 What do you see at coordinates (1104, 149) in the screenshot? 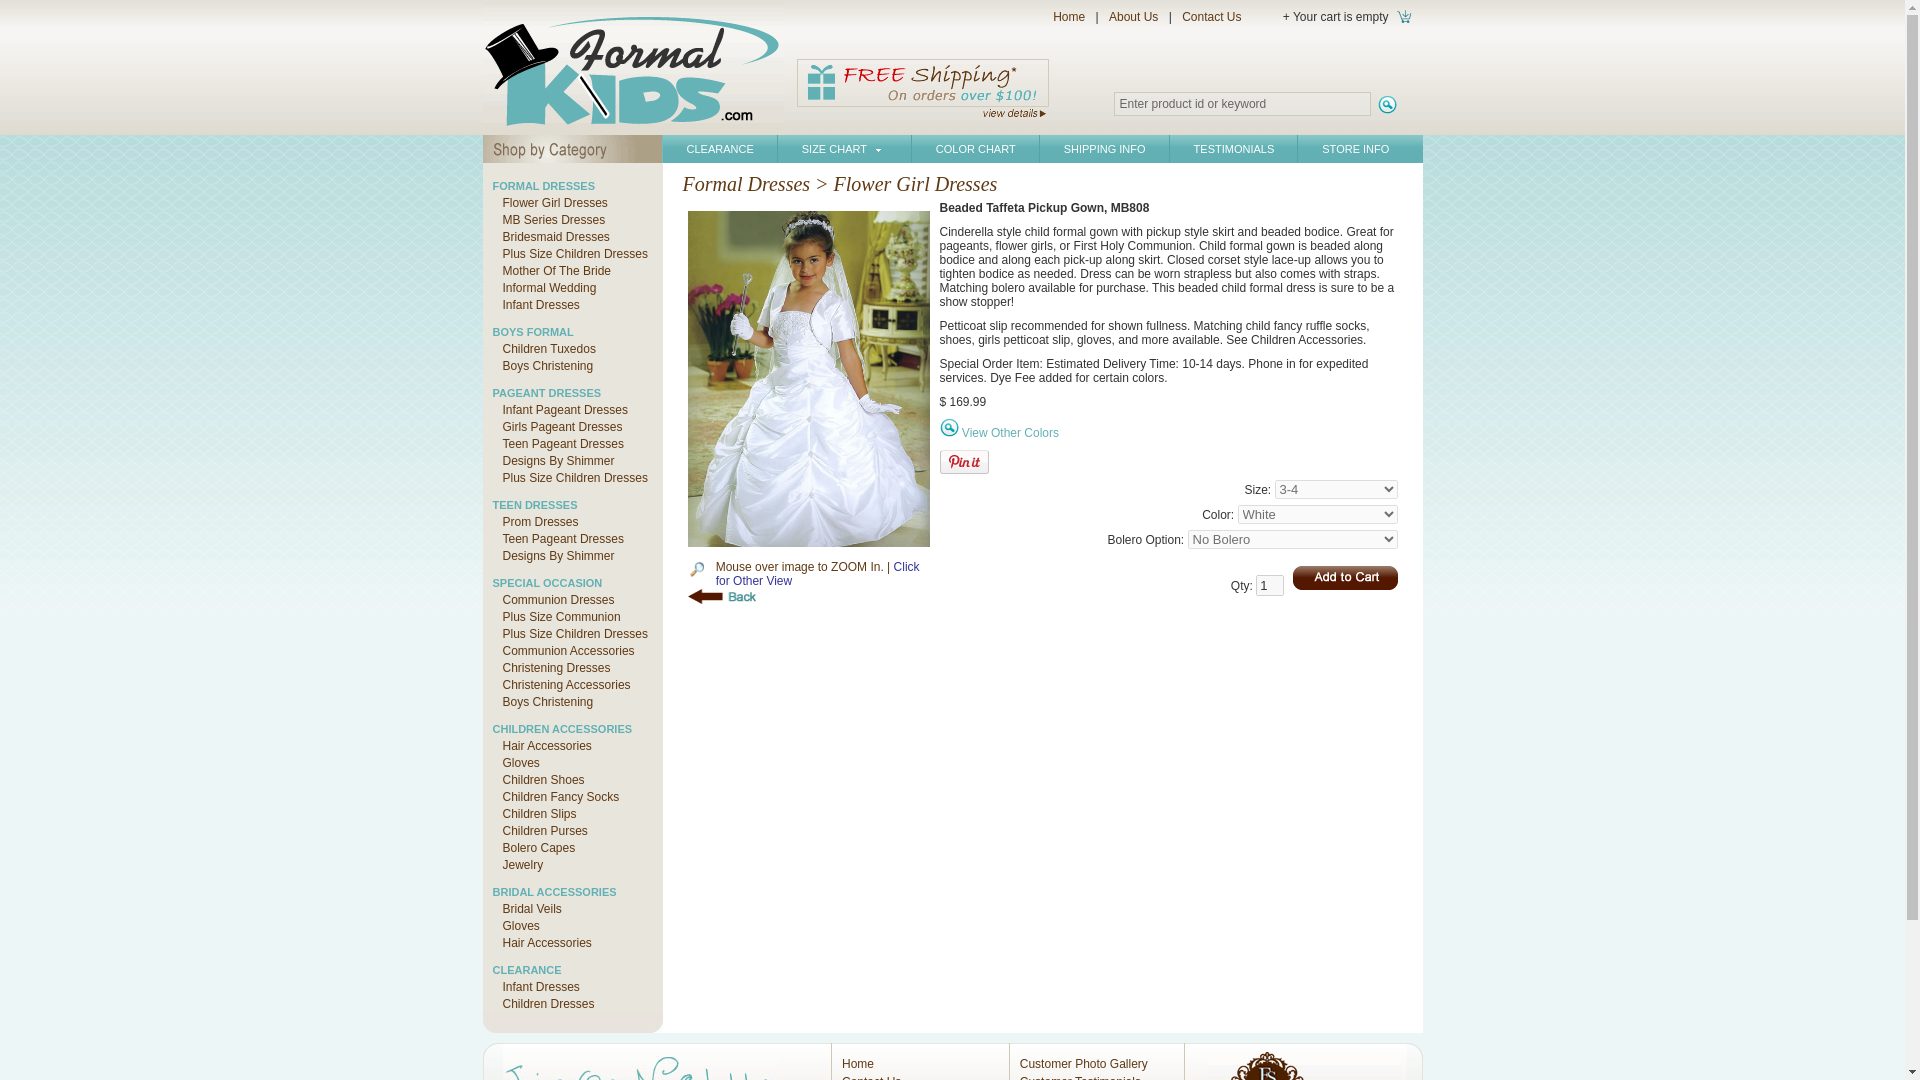
I see `SHIPPING INFO` at bounding box center [1104, 149].